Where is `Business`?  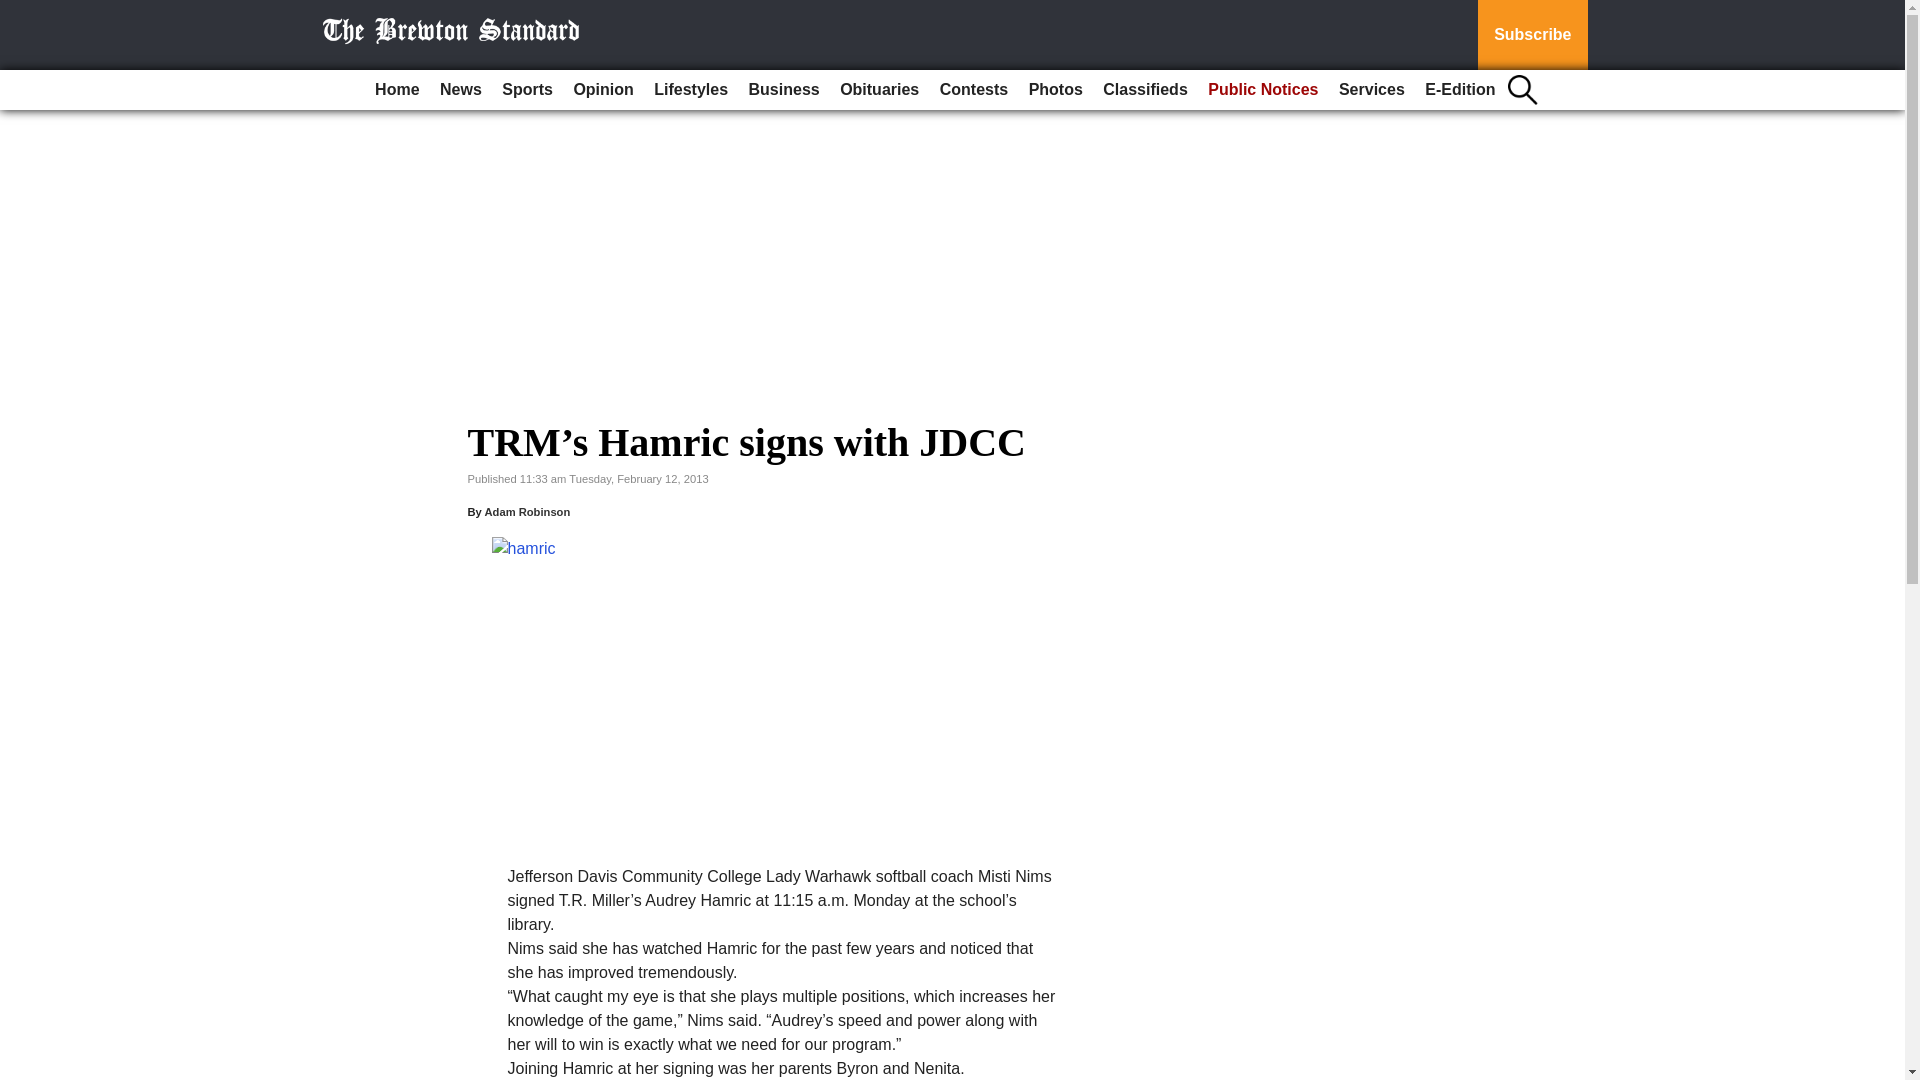
Business is located at coordinates (784, 90).